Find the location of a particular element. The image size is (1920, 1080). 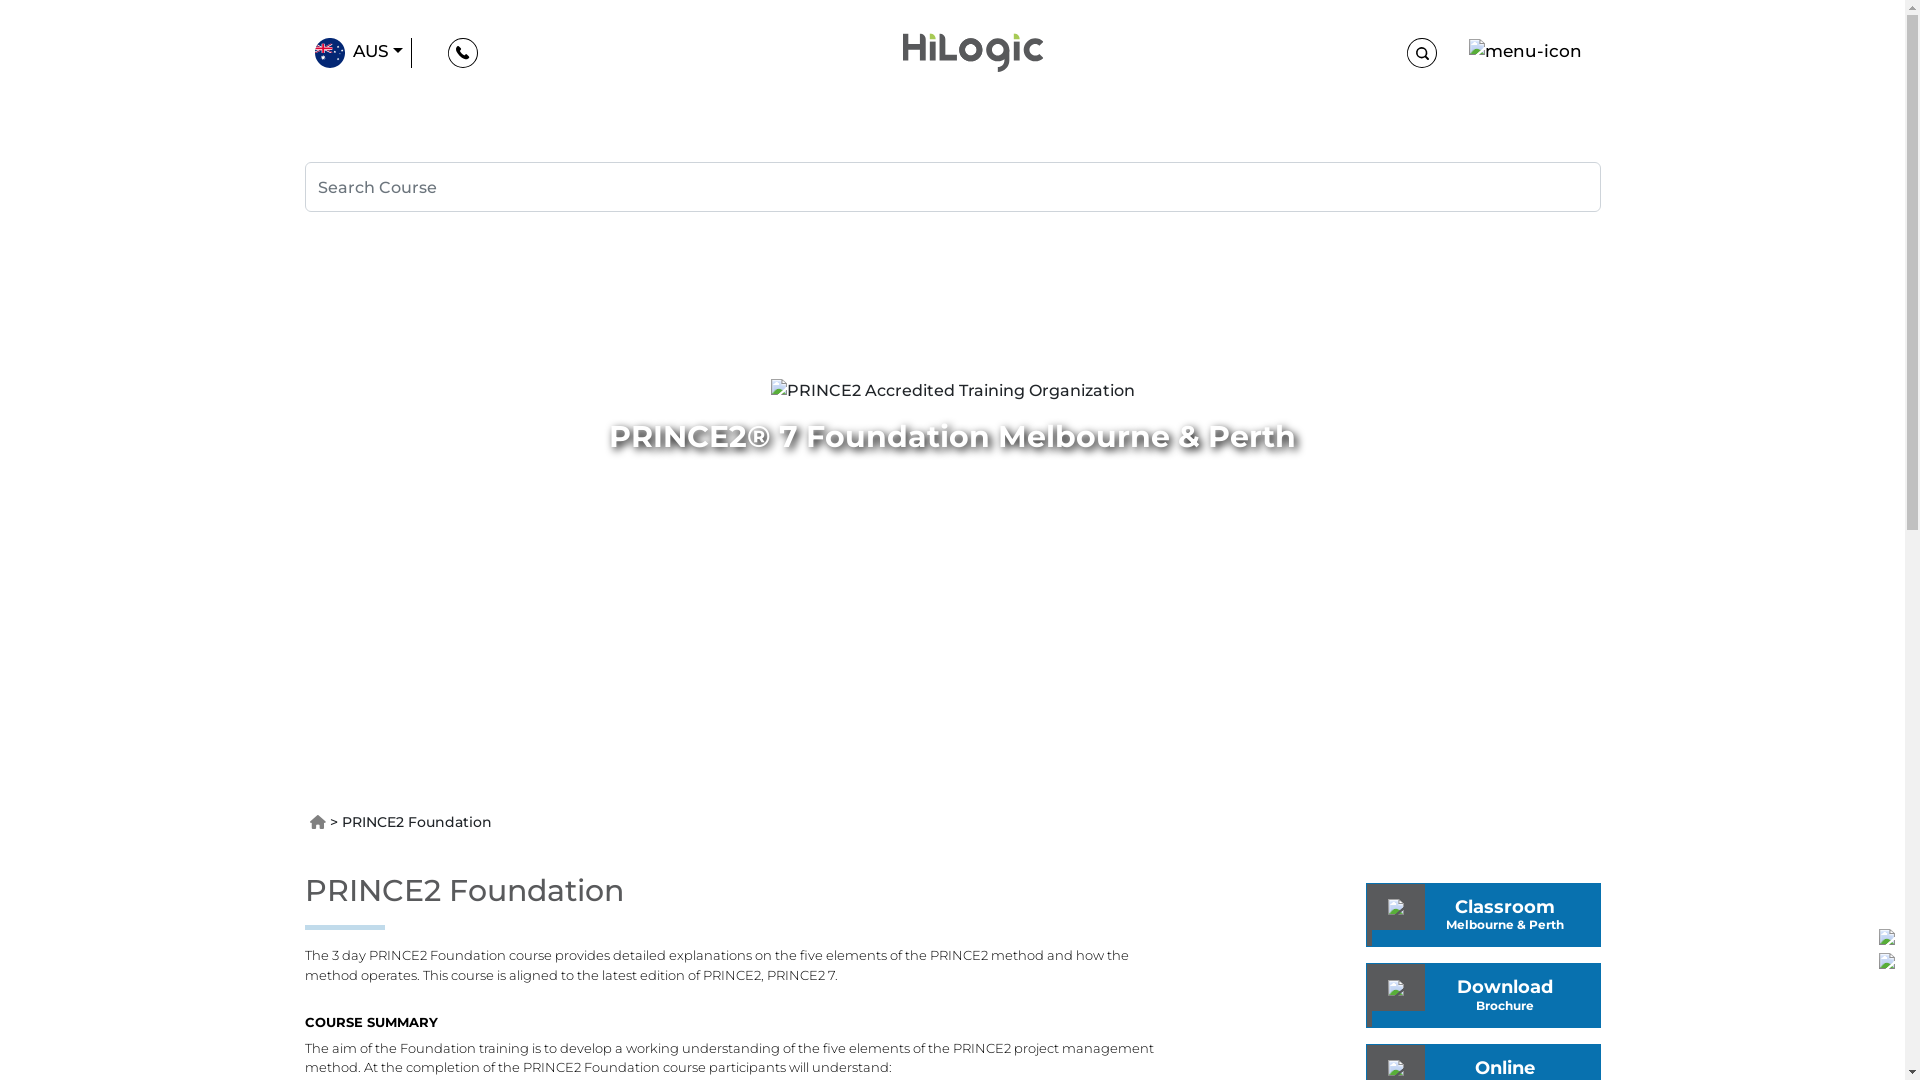

AUS is located at coordinates (358, 53).